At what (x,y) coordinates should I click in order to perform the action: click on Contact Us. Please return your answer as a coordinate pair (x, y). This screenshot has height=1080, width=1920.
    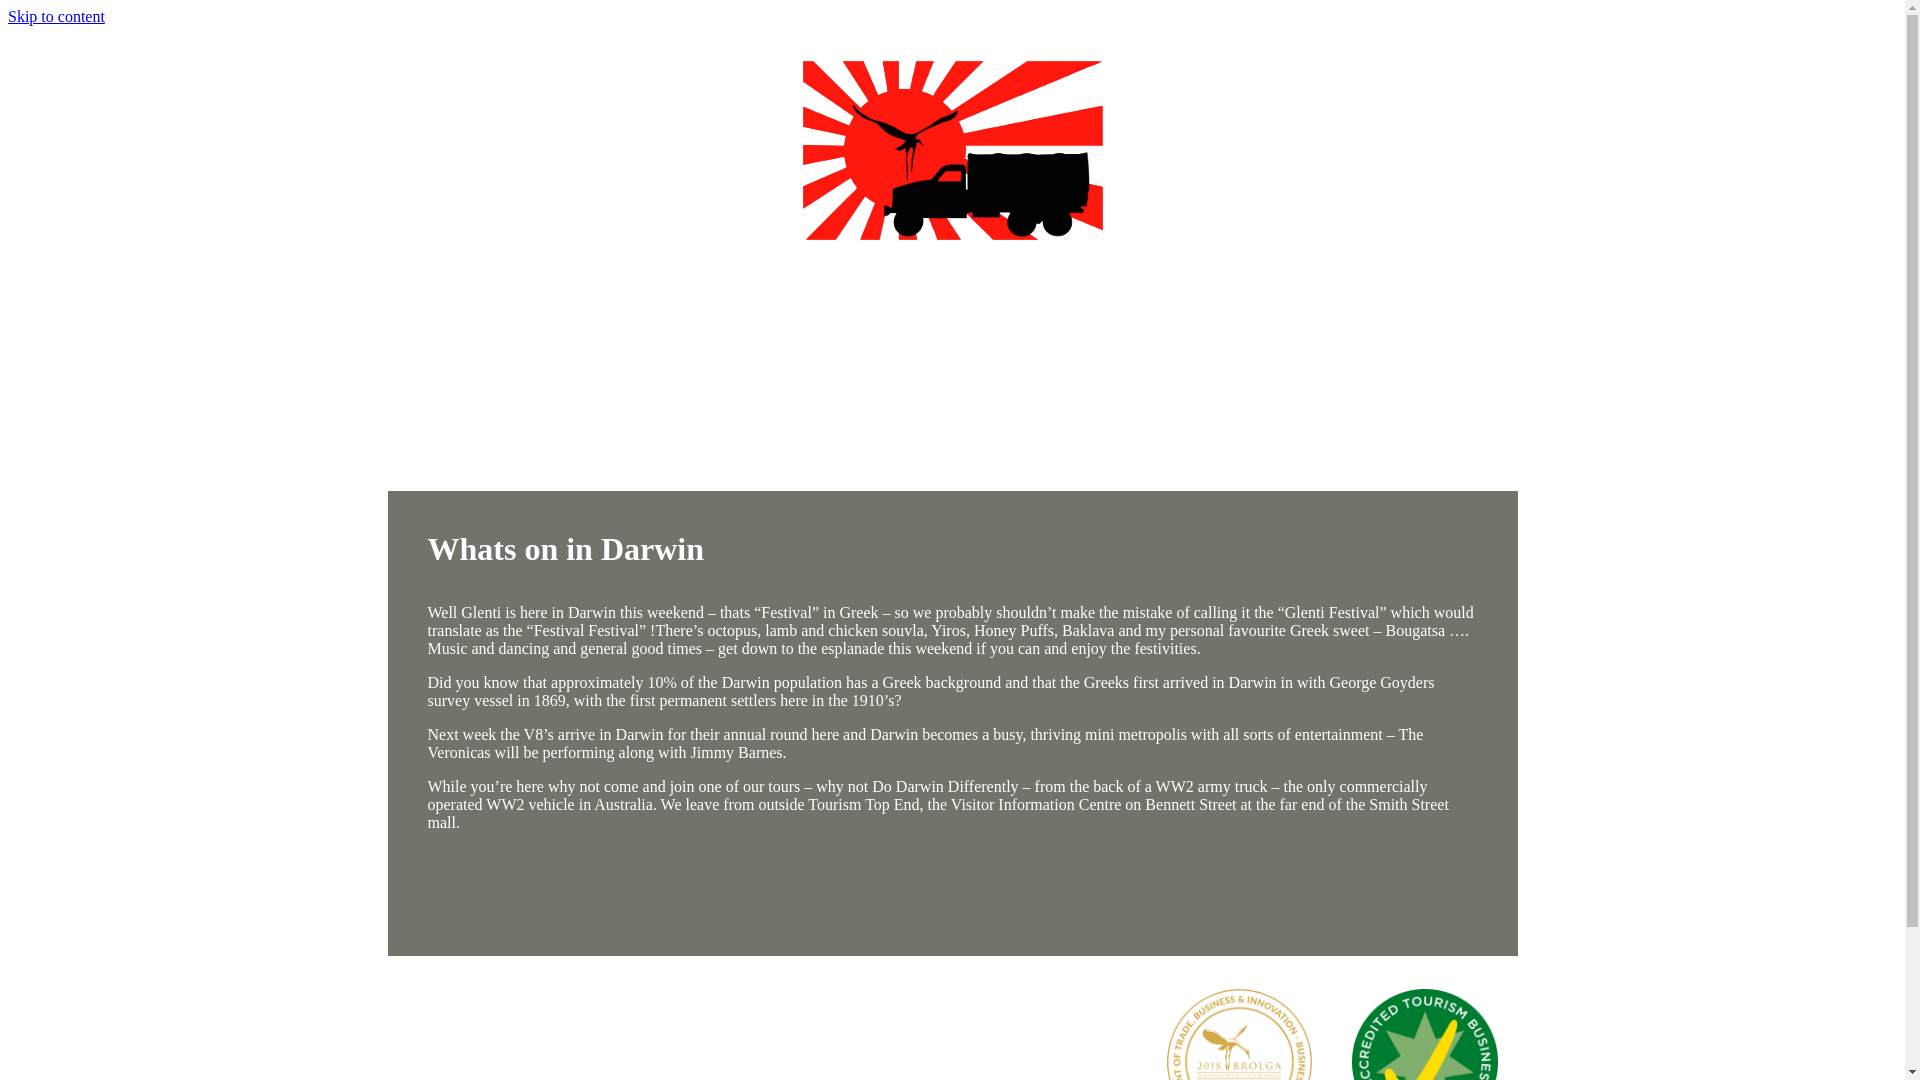
    Looking at the image, I should click on (1266, 433).